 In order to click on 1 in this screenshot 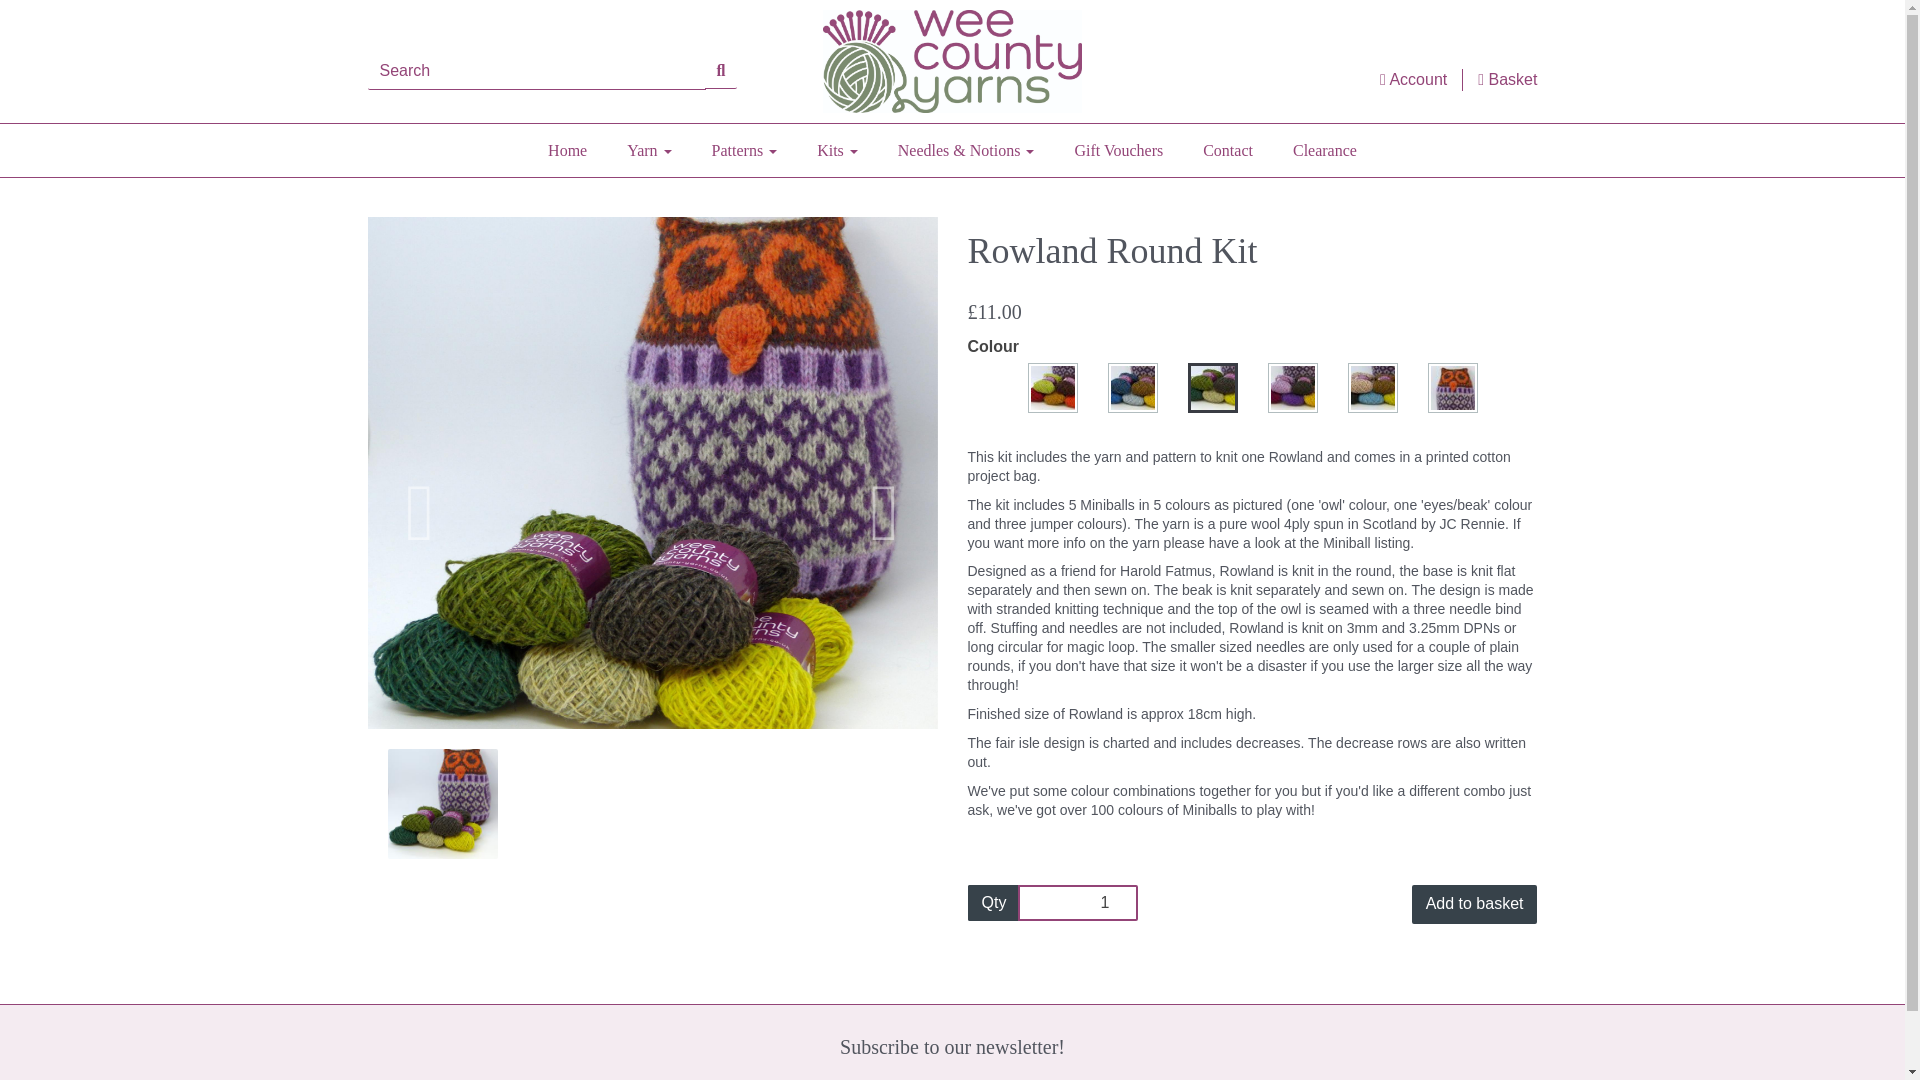, I will do `click(1078, 902)`.